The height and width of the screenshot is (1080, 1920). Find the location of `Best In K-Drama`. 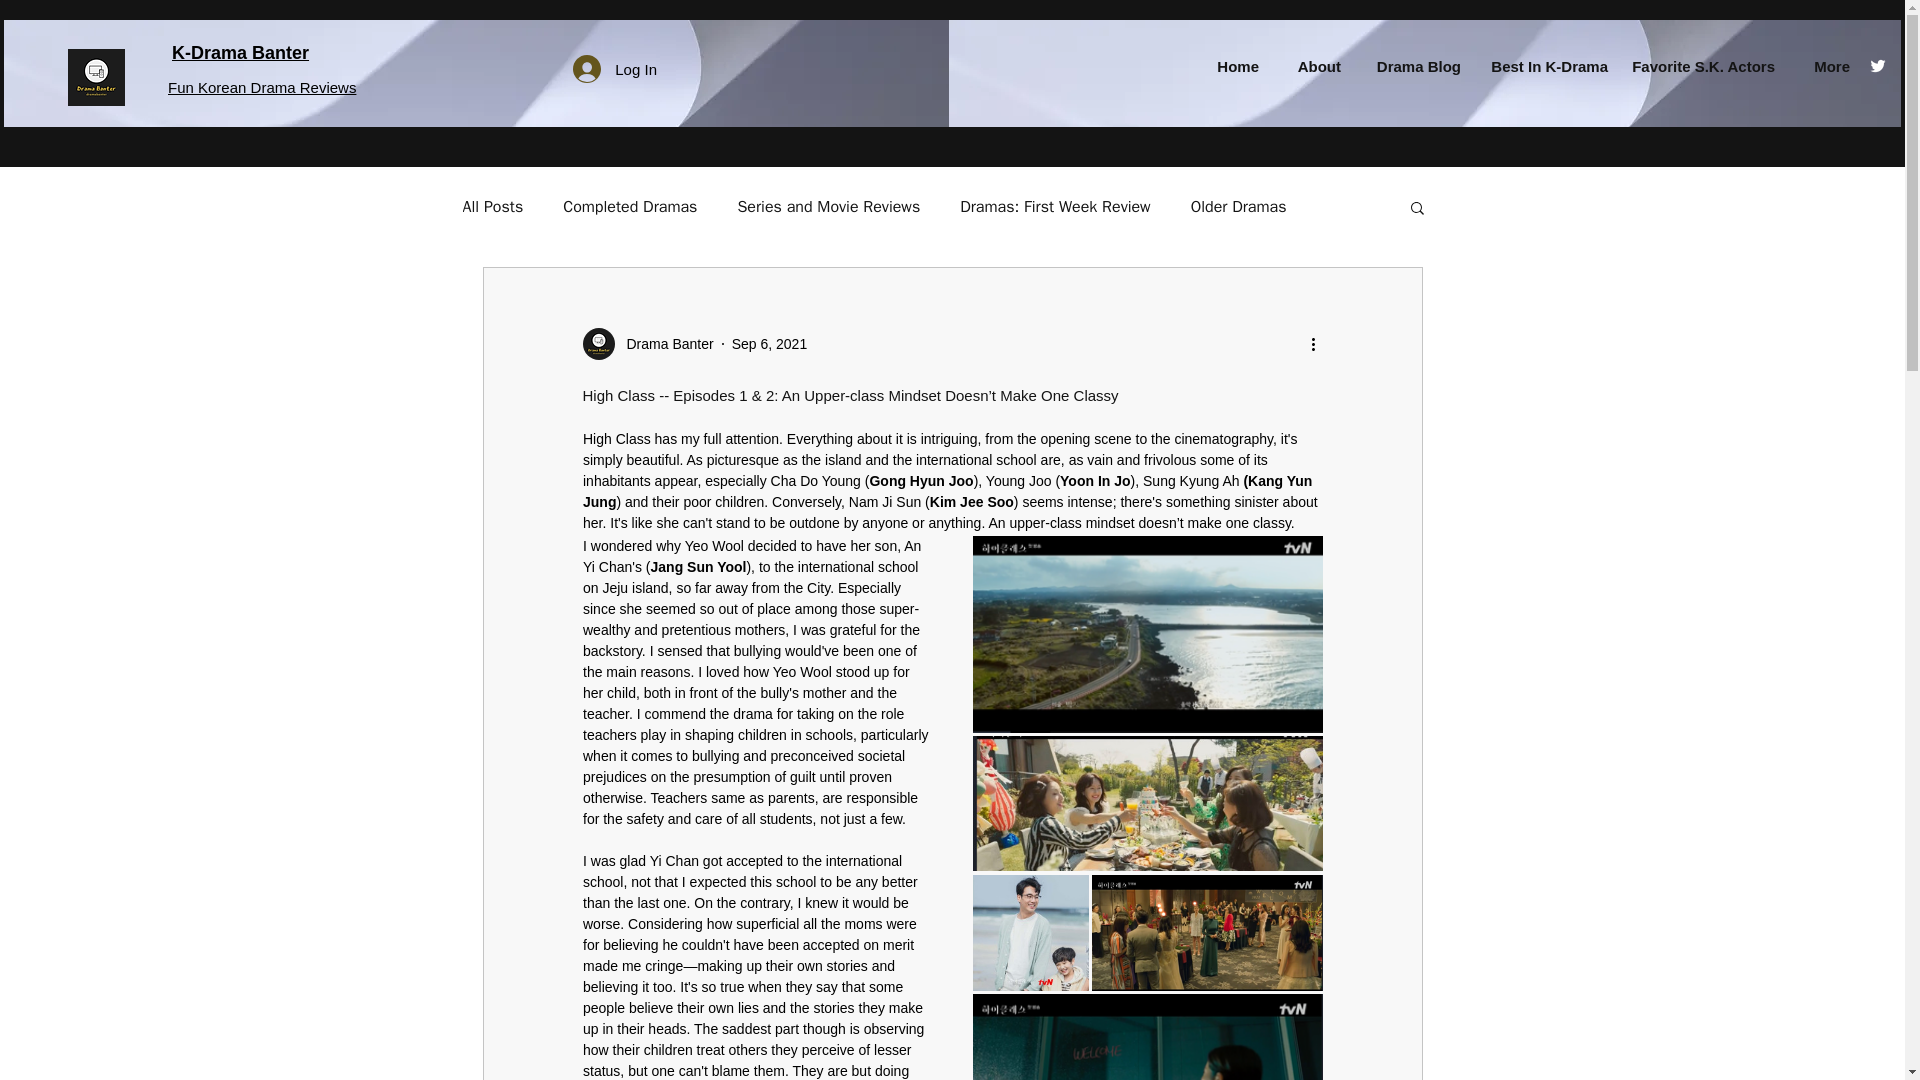

Best In K-Drama is located at coordinates (1544, 66).